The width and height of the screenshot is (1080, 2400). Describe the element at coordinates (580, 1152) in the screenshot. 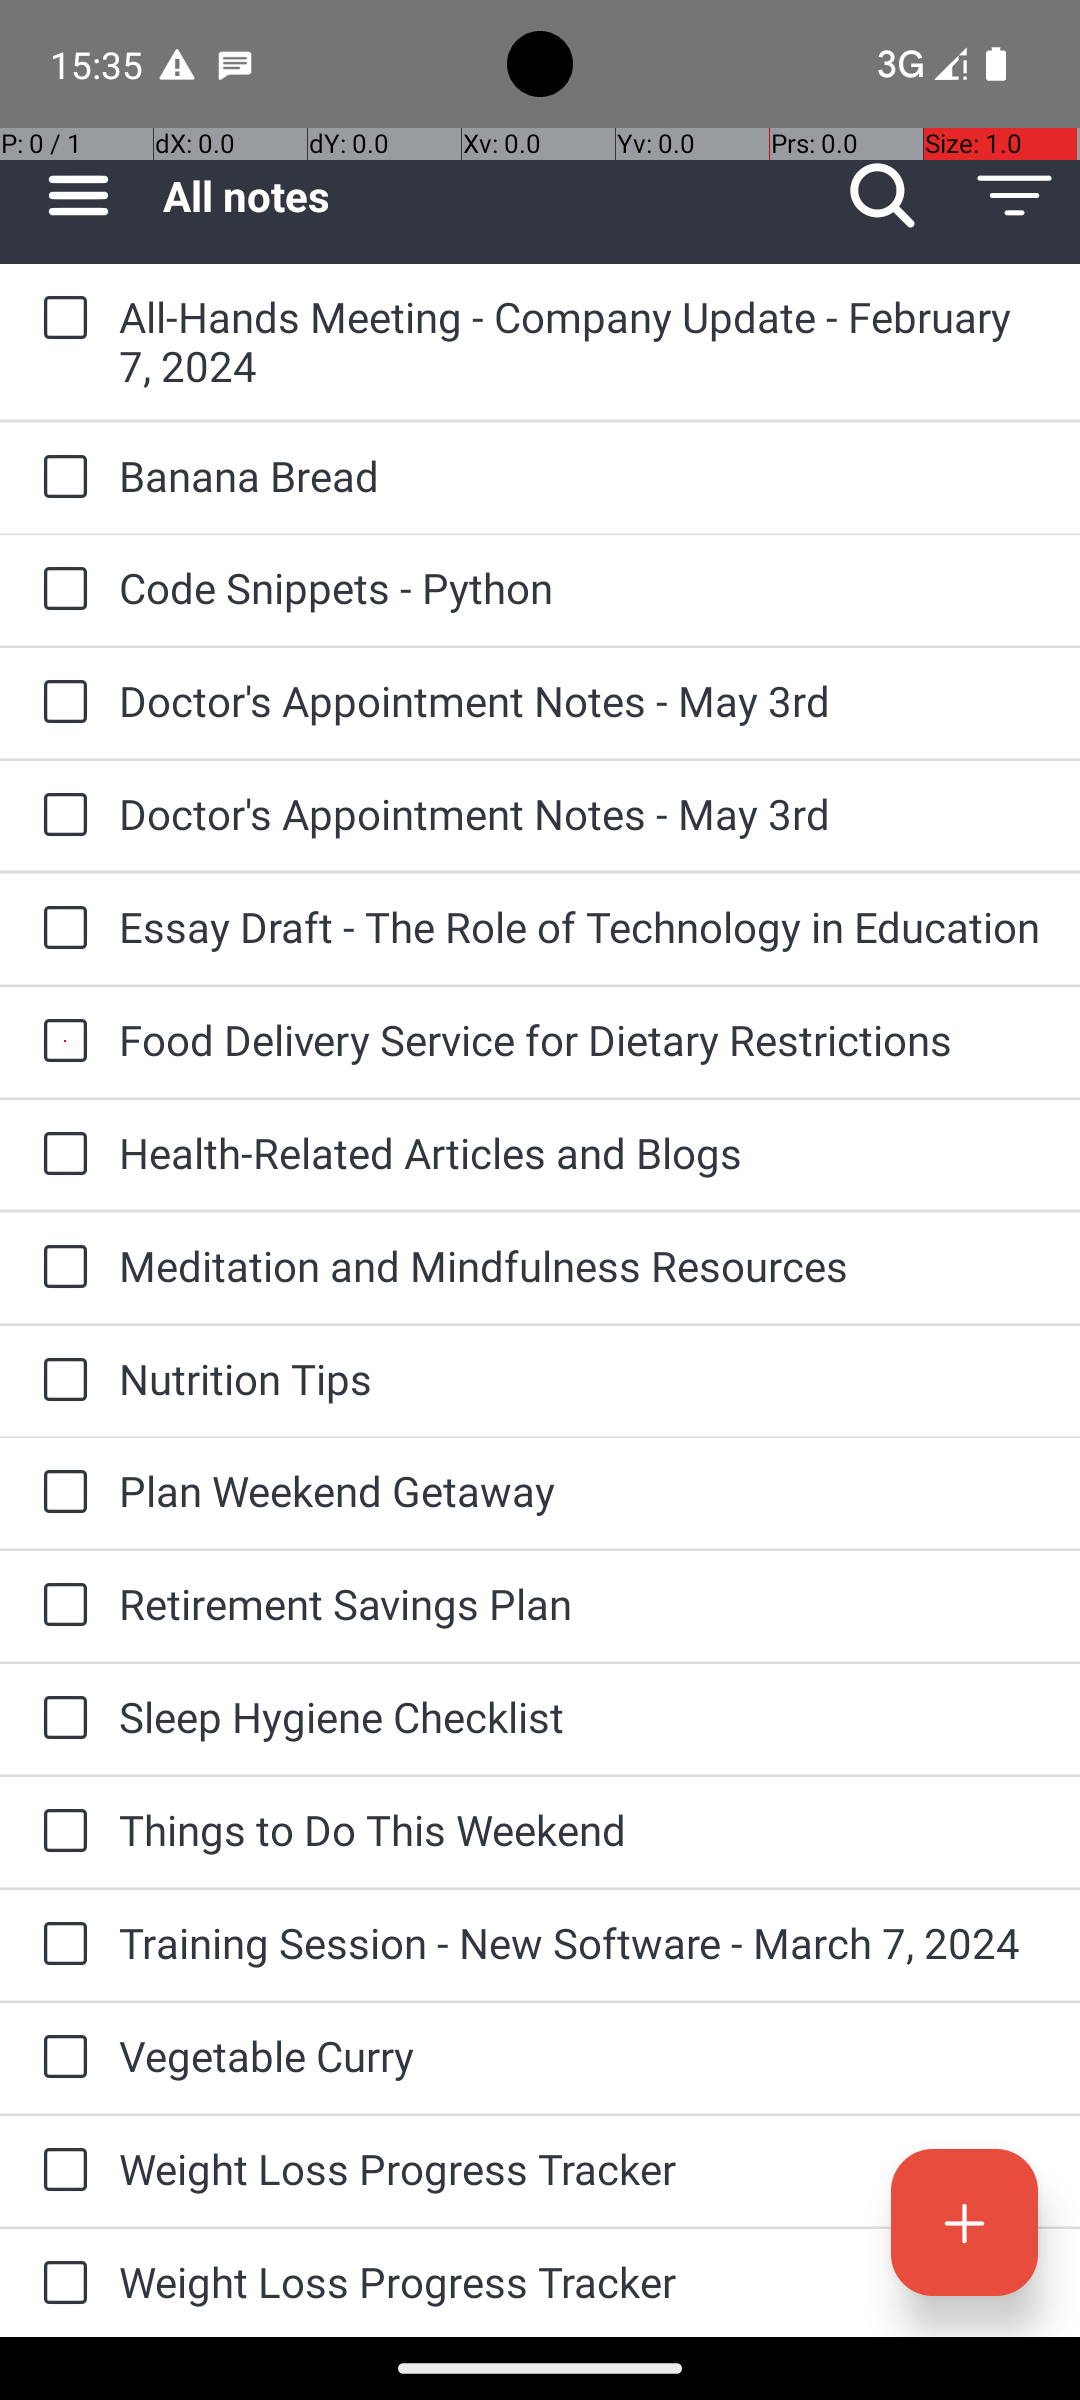

I see `Health-Related Articles and Blogs` at that location.